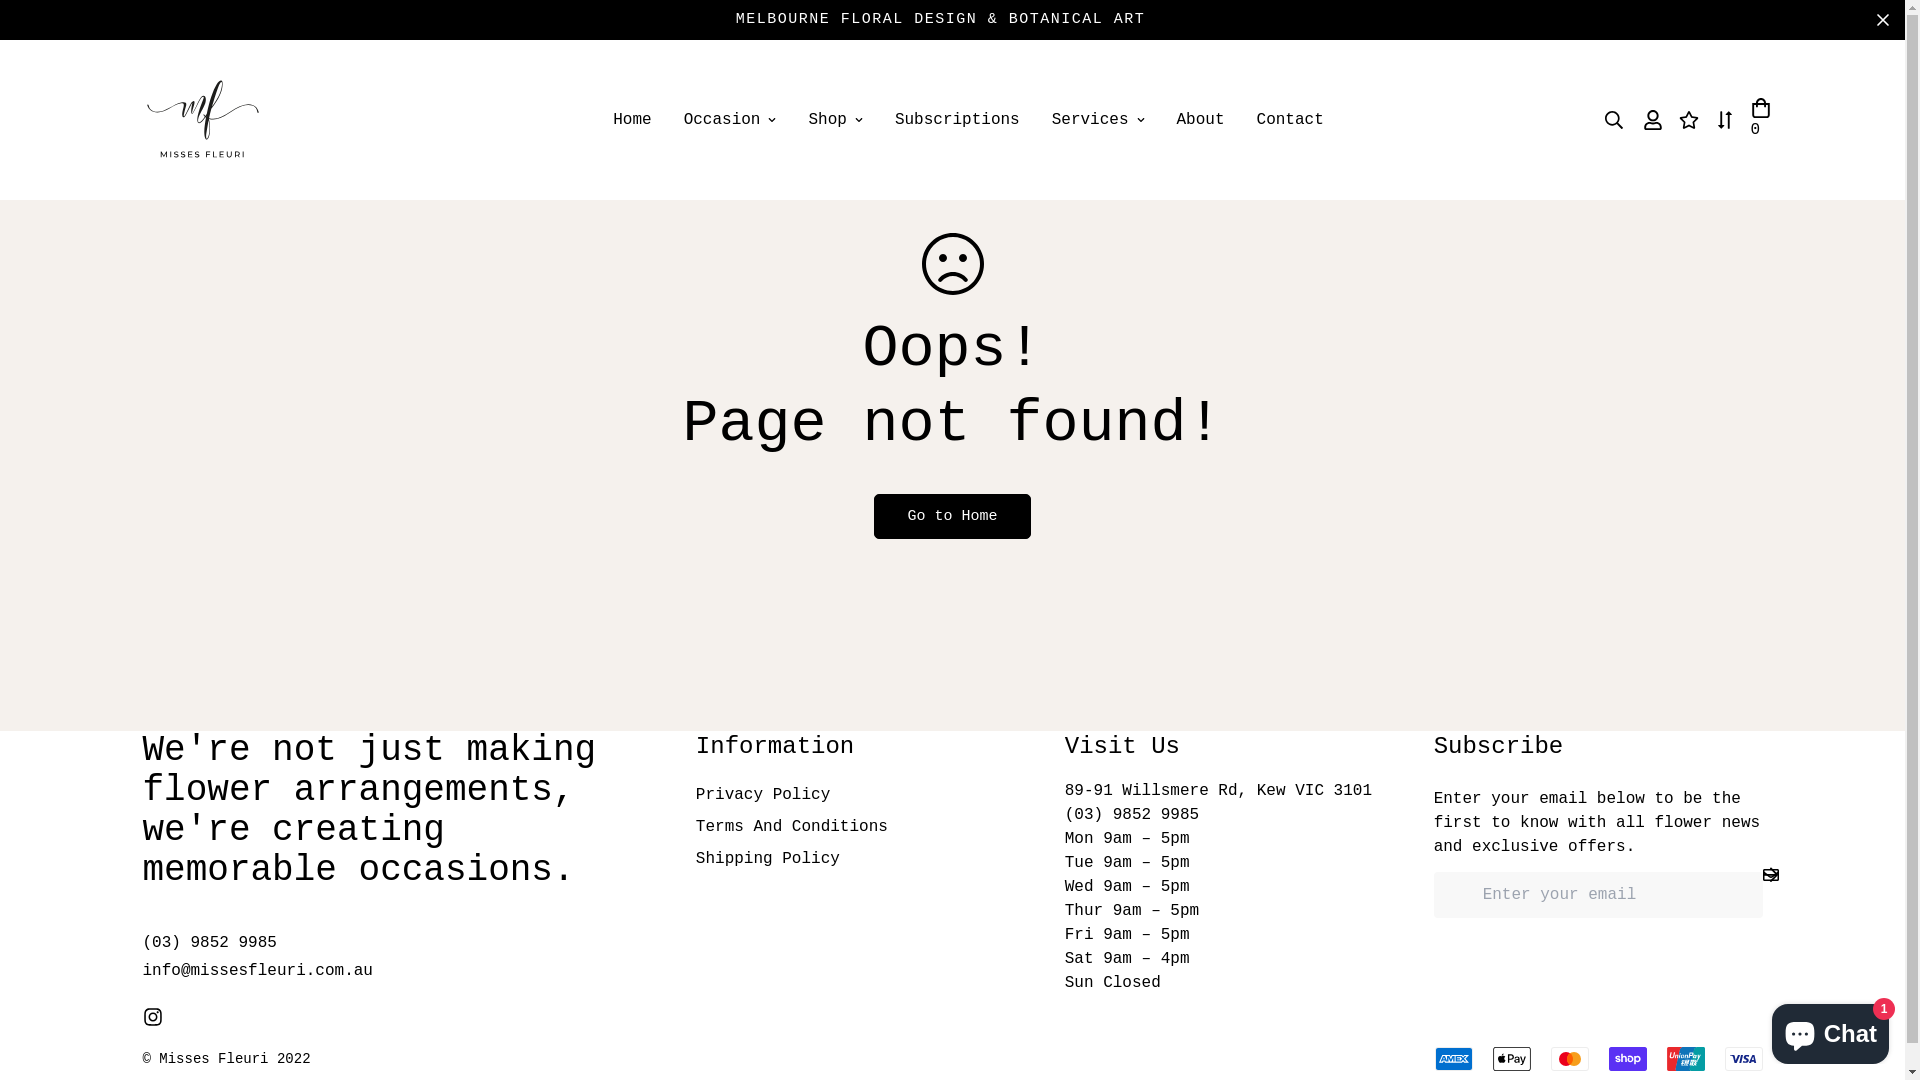  Describe the element at coordinates (1830, 1030) in the screenshot. I see `Shopify online store chat` at that location.